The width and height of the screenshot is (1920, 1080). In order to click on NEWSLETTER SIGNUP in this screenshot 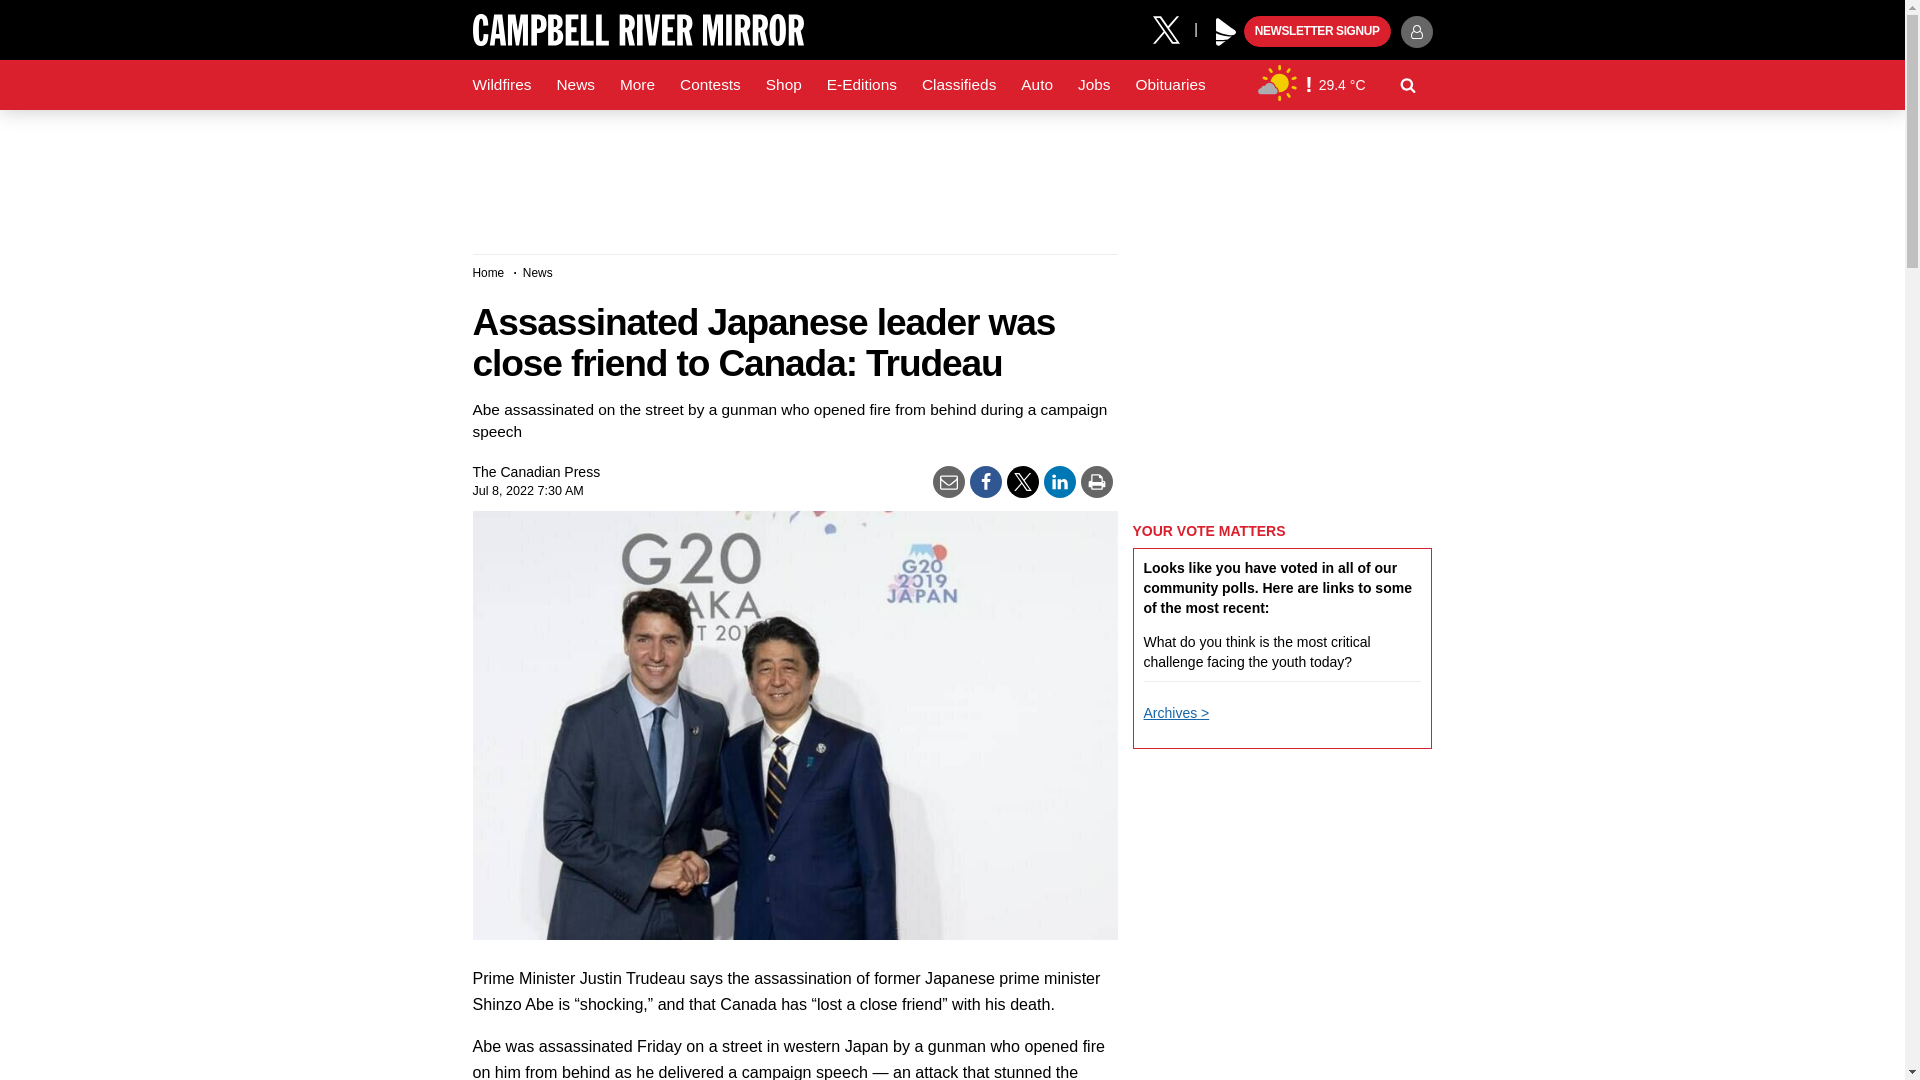, I will do `click(1317, 32)`.